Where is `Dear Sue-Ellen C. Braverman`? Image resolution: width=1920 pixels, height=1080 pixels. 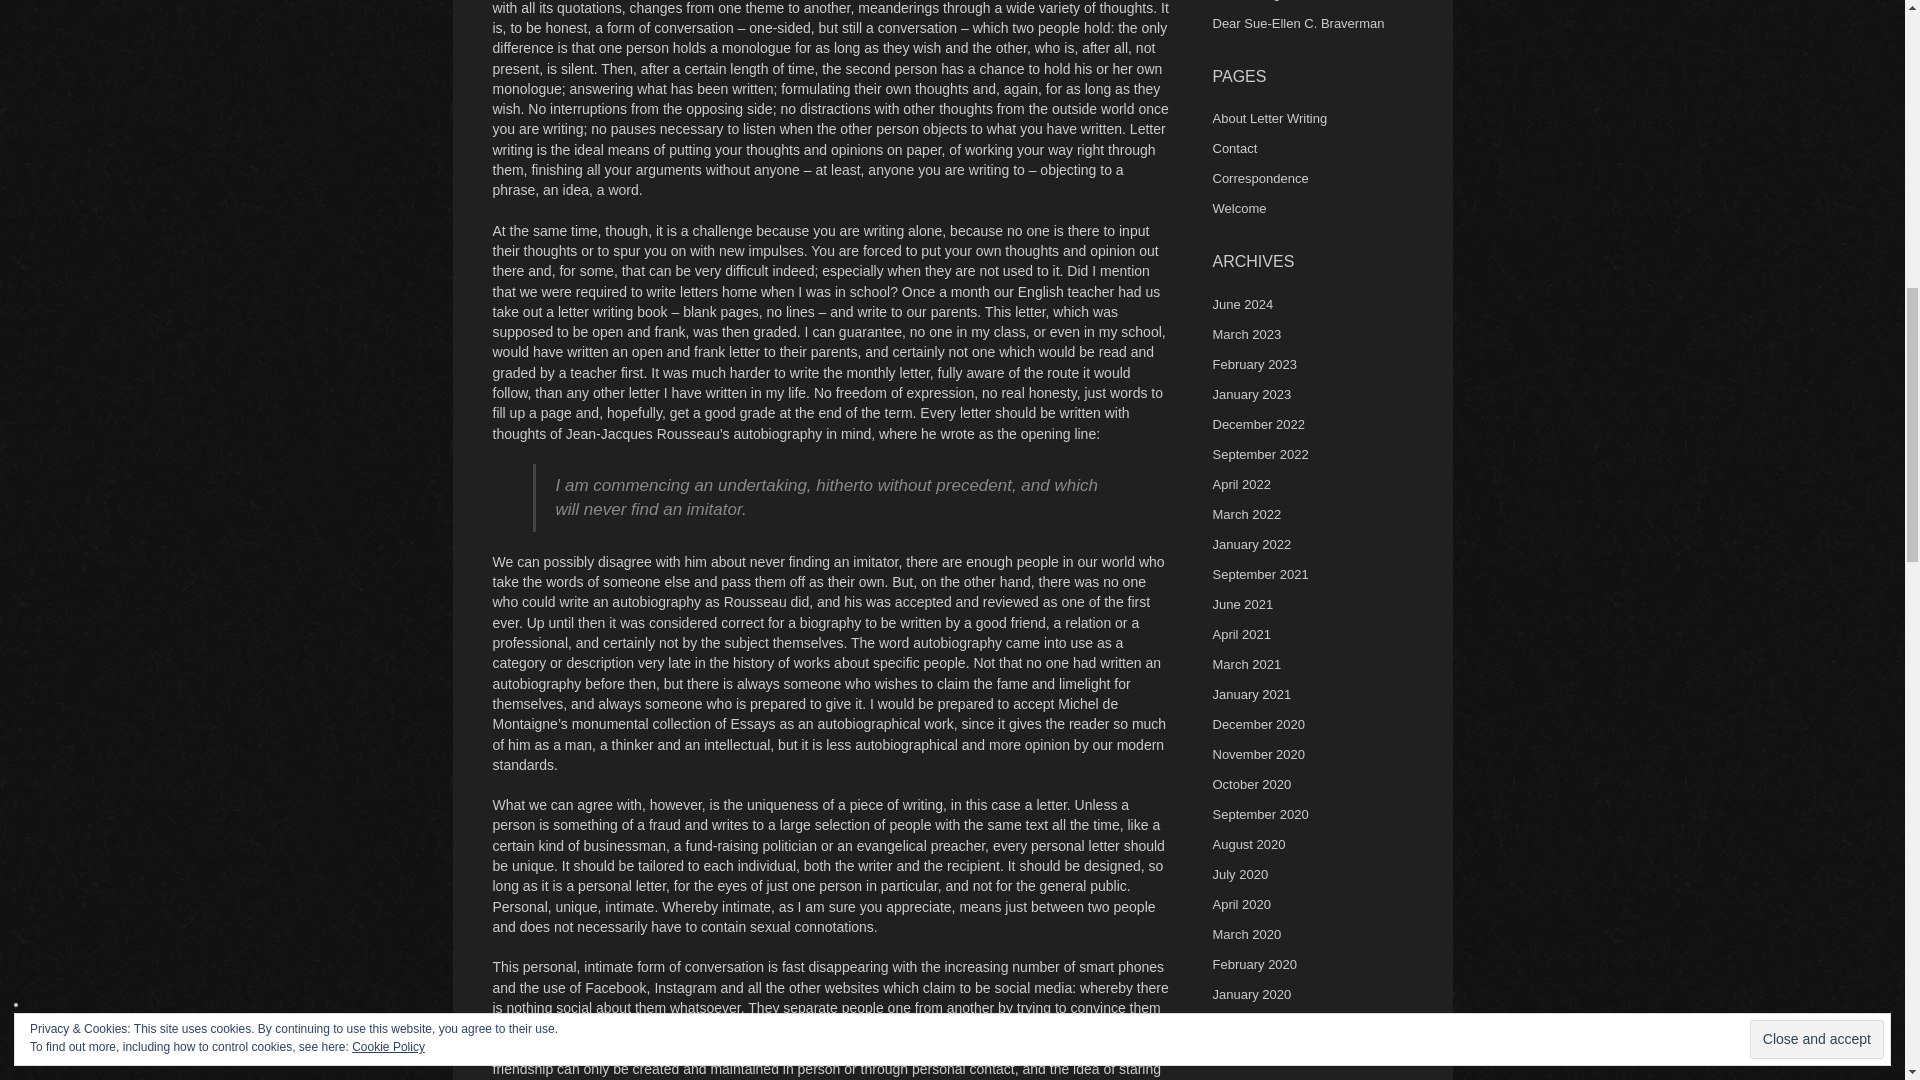 Dear Sue-Ellen C. Braverman is located at coordinates (1298, 24).